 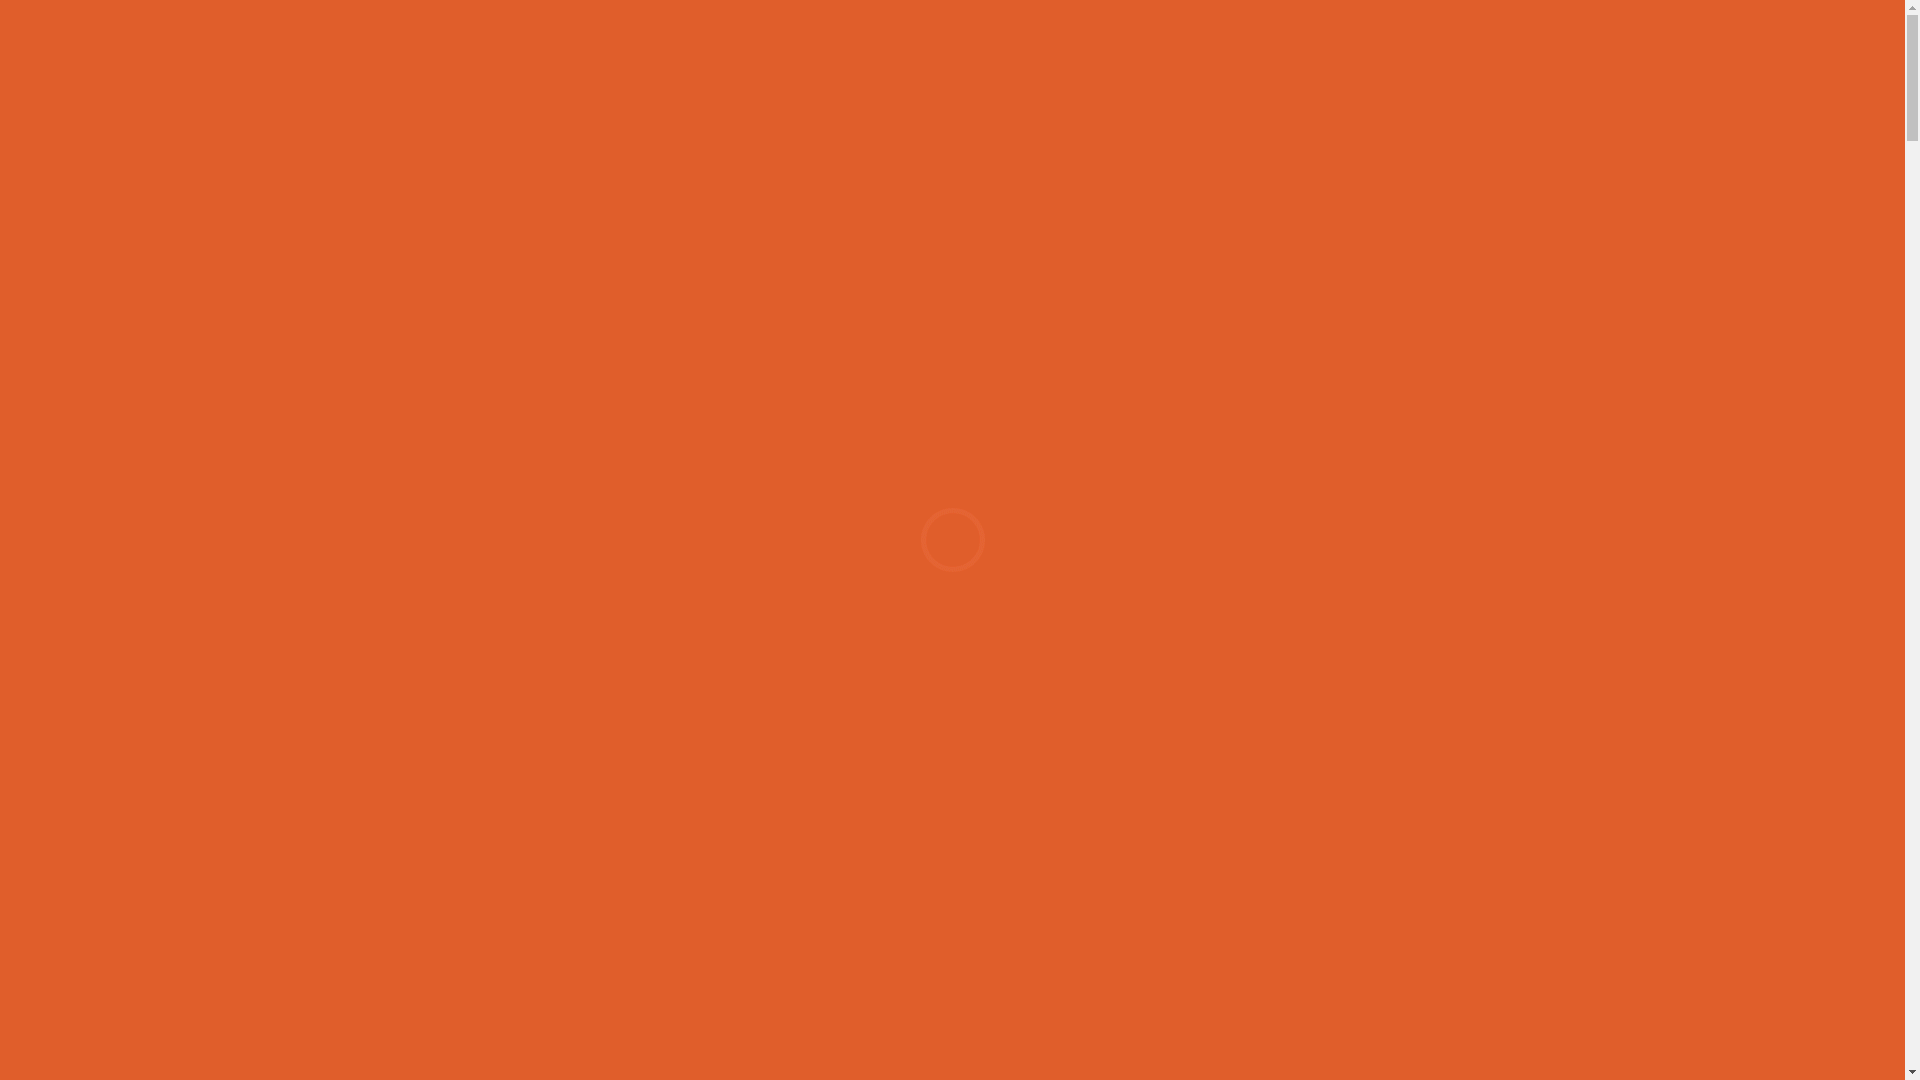 I want to click on projects, so click(x=1122, y=64).